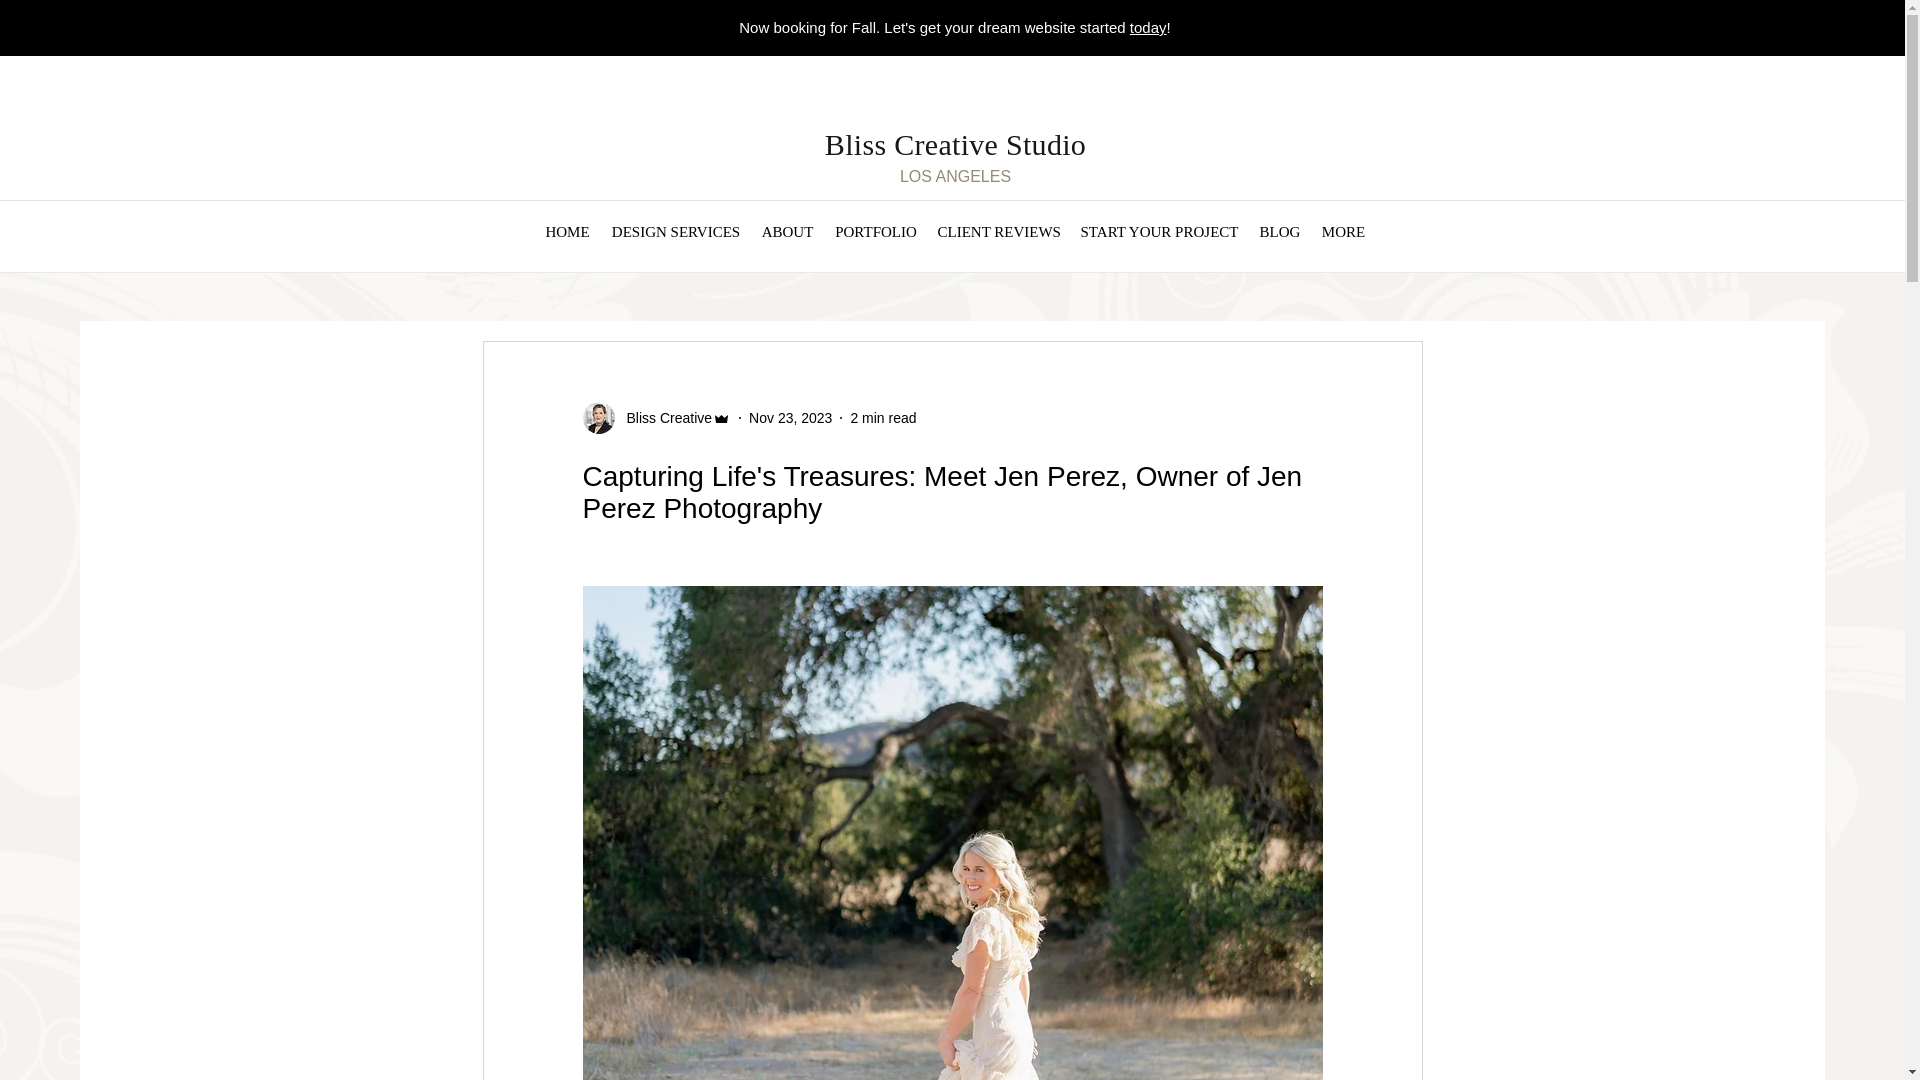 The image size is (1920, 1080). What do you see at coordinates (786, 232) in the screenshot?
I see `ABOUT` at bounding box center [786, 232].